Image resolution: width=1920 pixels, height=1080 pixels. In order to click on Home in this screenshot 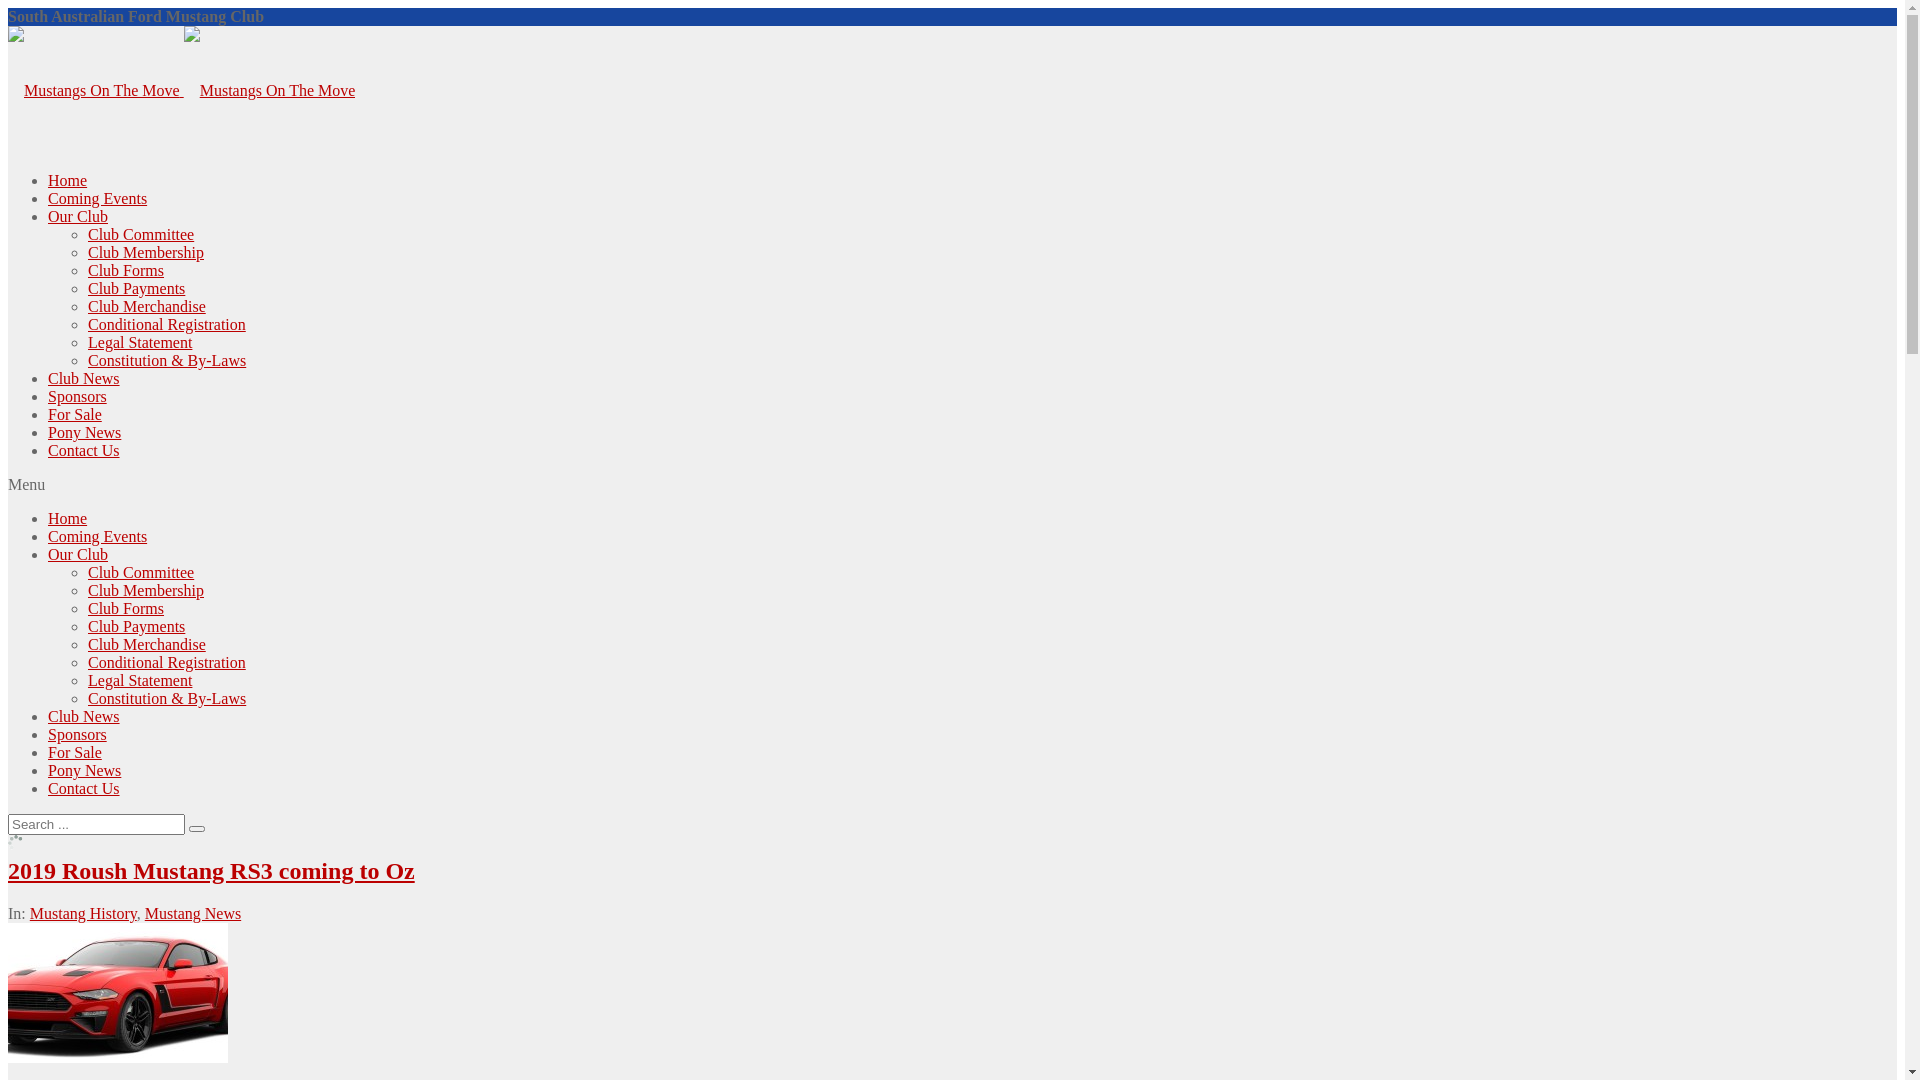, I will do `click(68, 518)`.